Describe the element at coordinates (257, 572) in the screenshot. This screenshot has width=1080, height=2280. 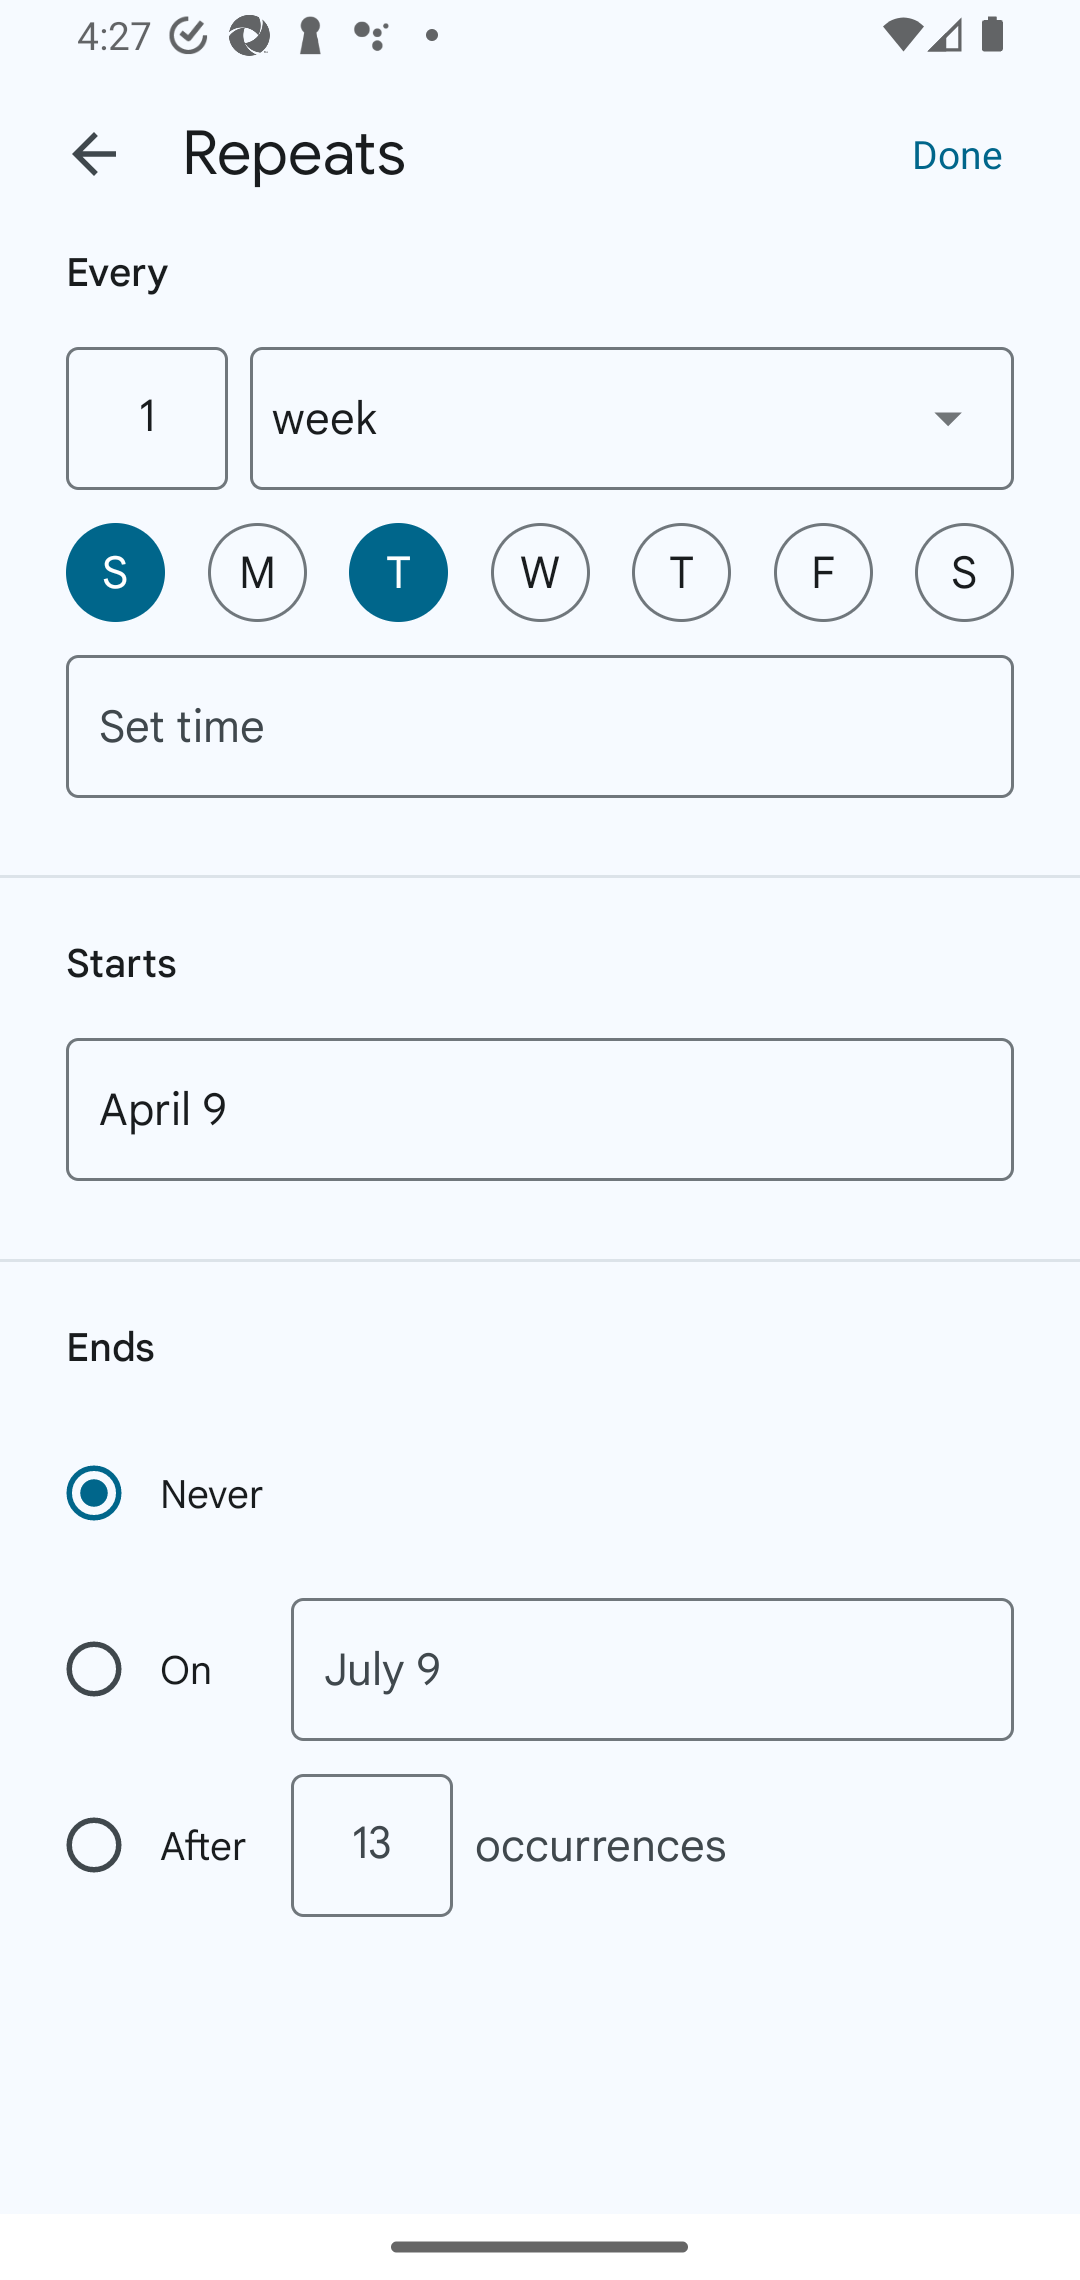
I see `M Monday` at that location.